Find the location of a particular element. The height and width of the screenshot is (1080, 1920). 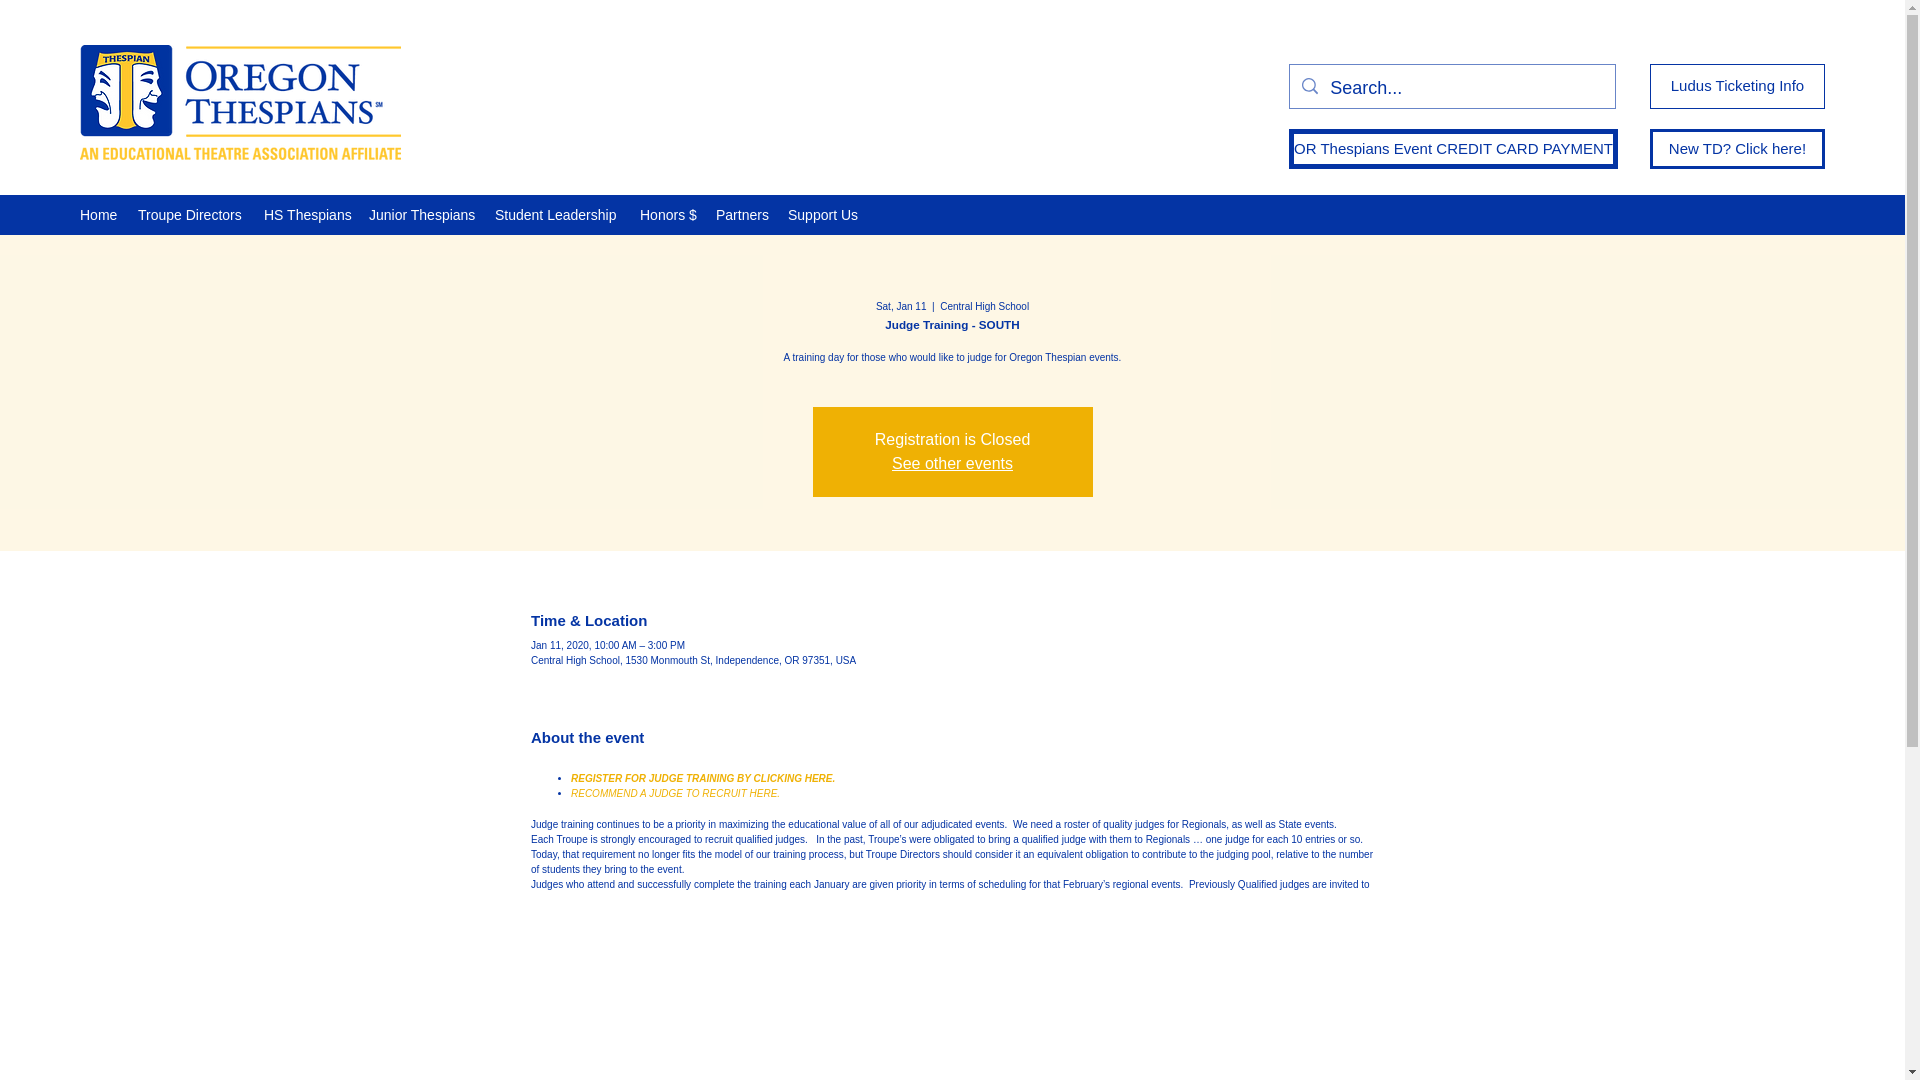

Home is located at coordinates (98, 214).